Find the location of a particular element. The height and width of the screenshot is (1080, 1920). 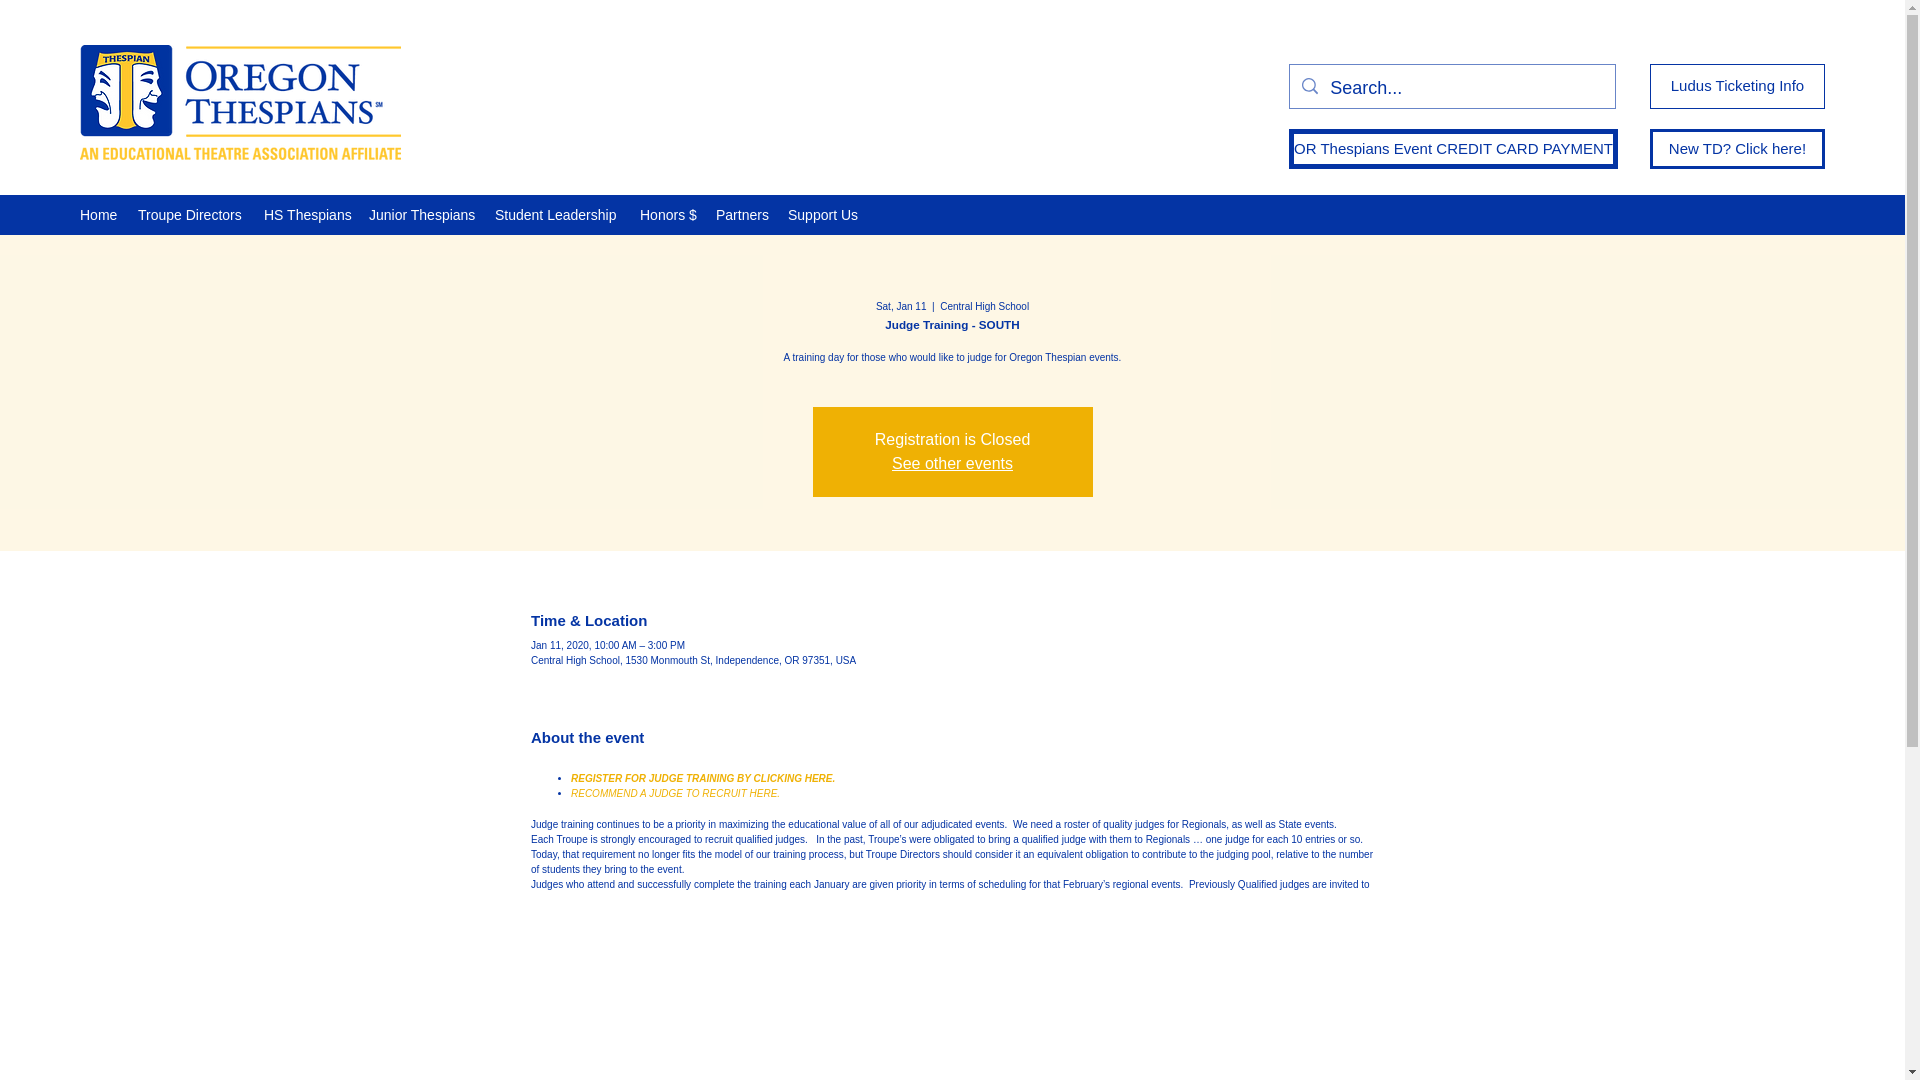

Home is located at coordinates (98, 214).